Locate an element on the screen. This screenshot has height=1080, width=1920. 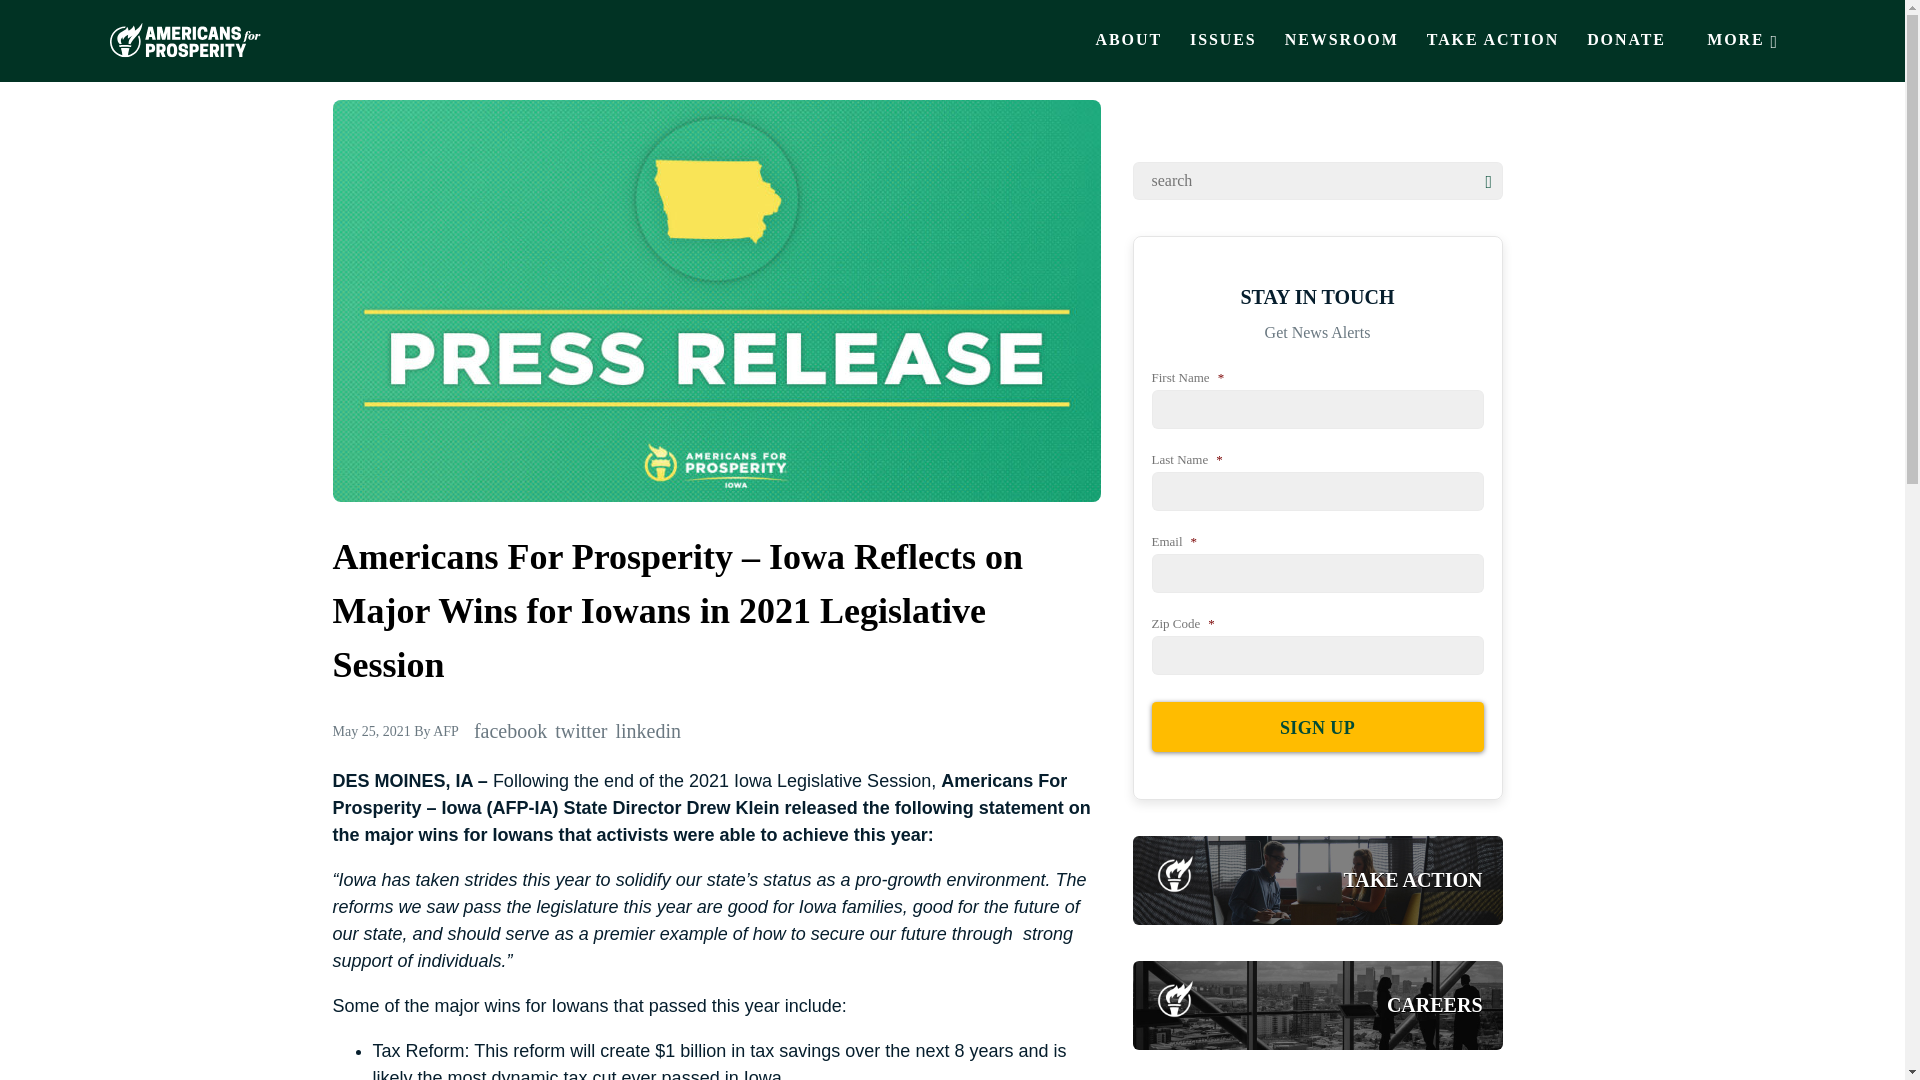
TAKE ACTION is located at coordinates (1492, 40).